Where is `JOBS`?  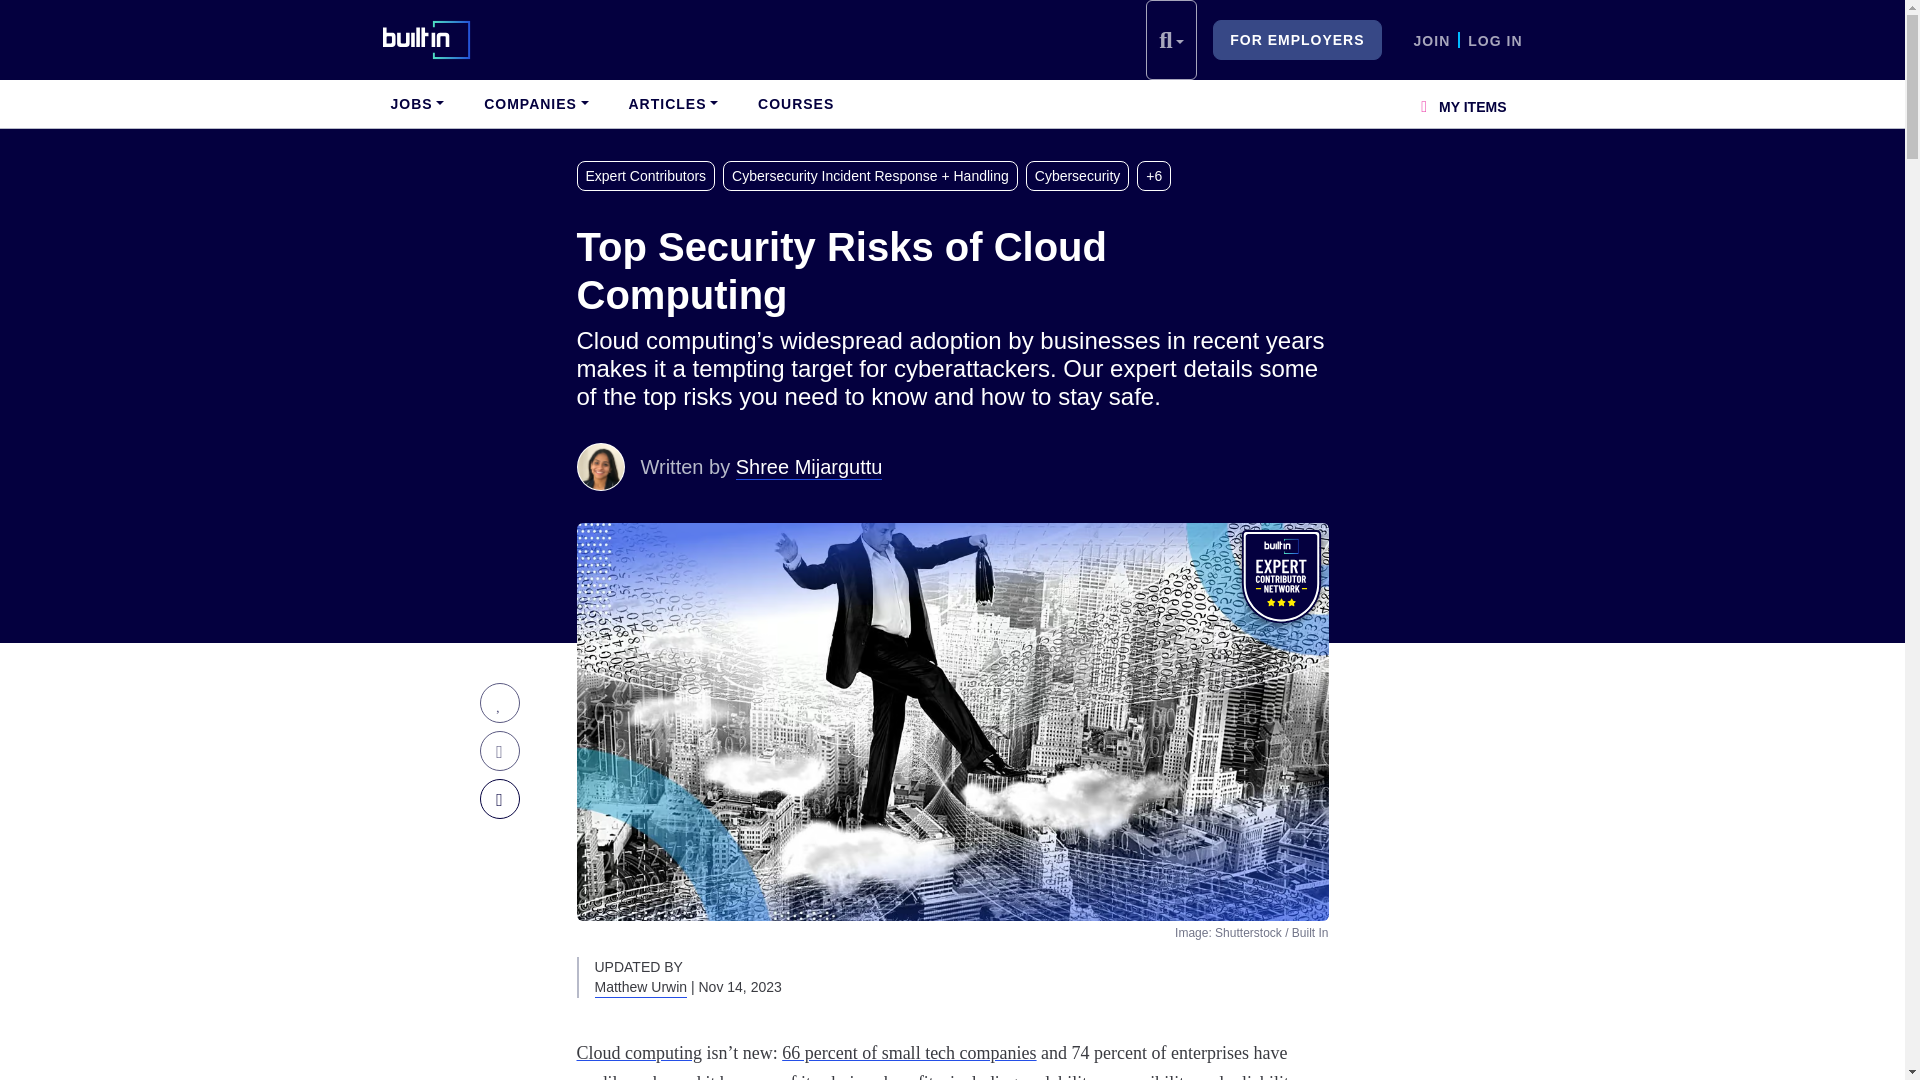
JOBS is located at coordinates (416, 104).